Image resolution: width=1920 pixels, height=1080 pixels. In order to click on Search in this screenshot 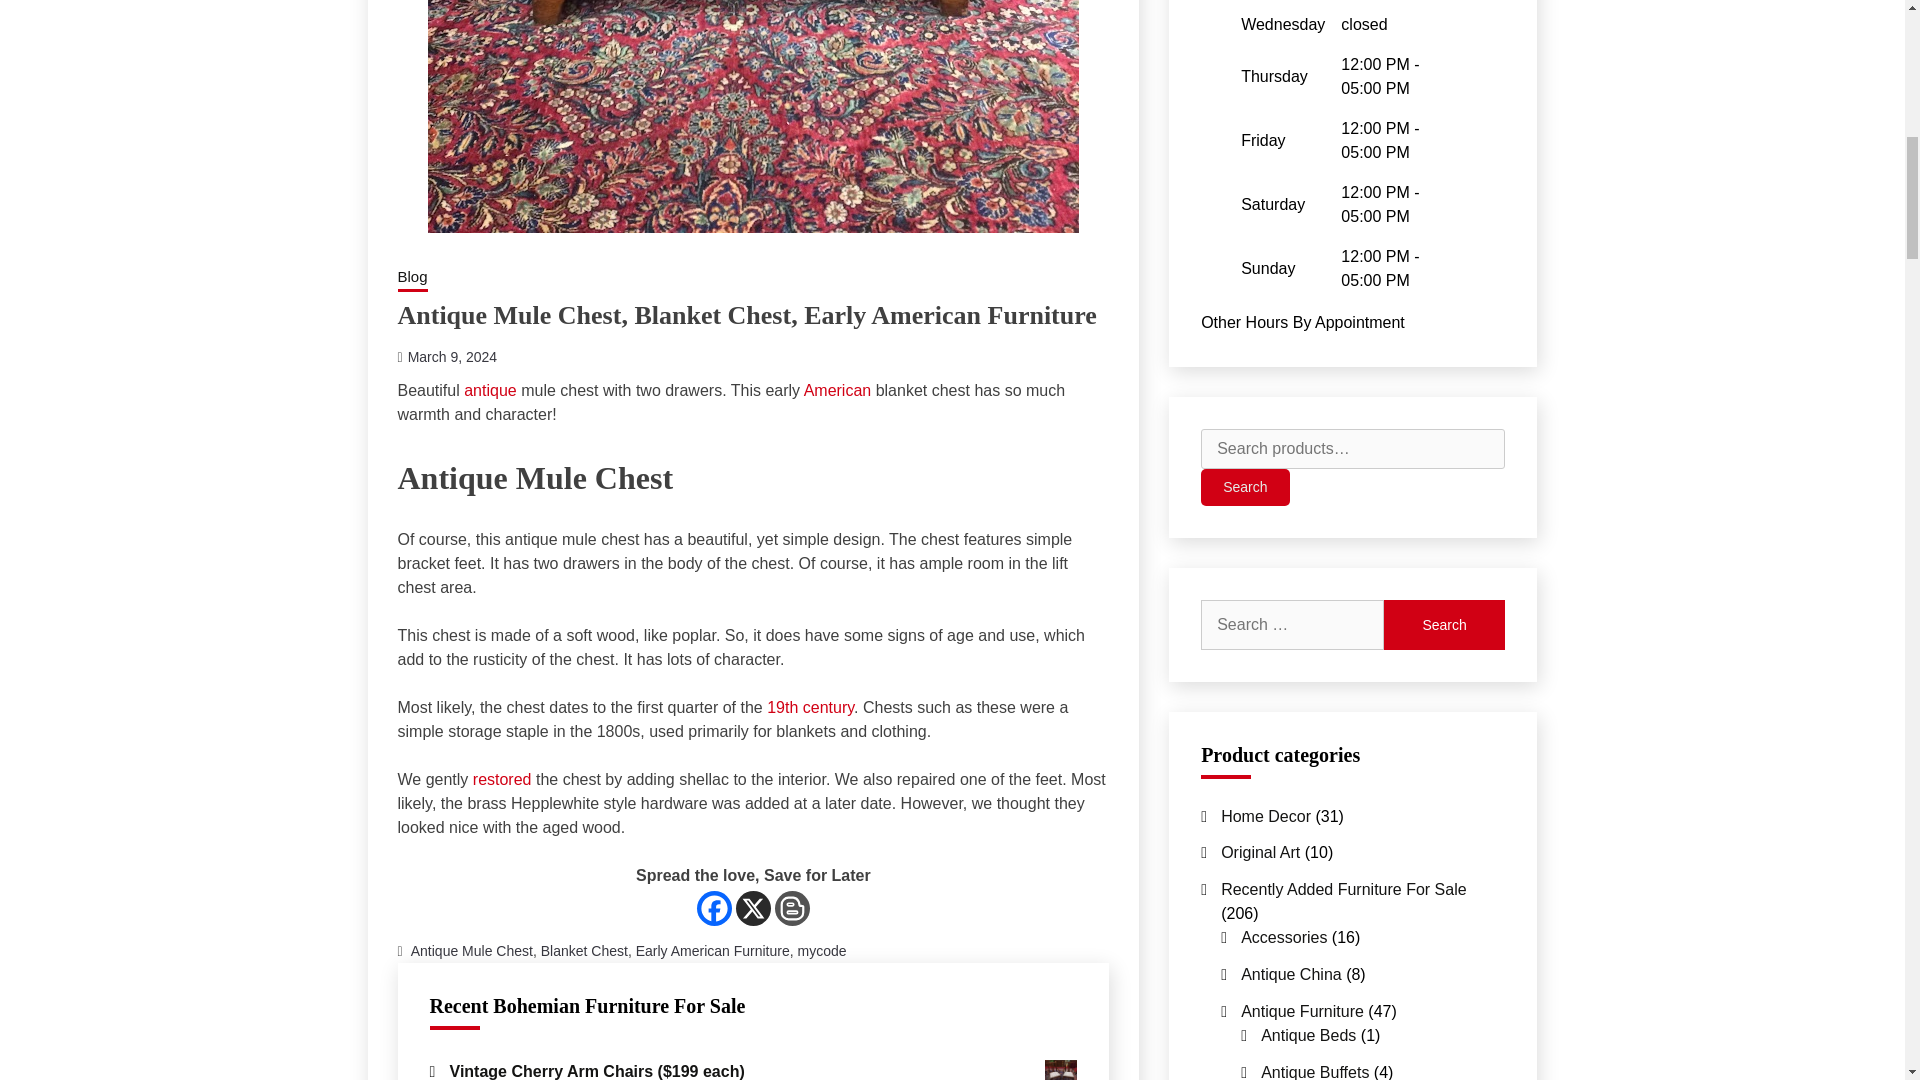, I will do `click(1444, 625)`.